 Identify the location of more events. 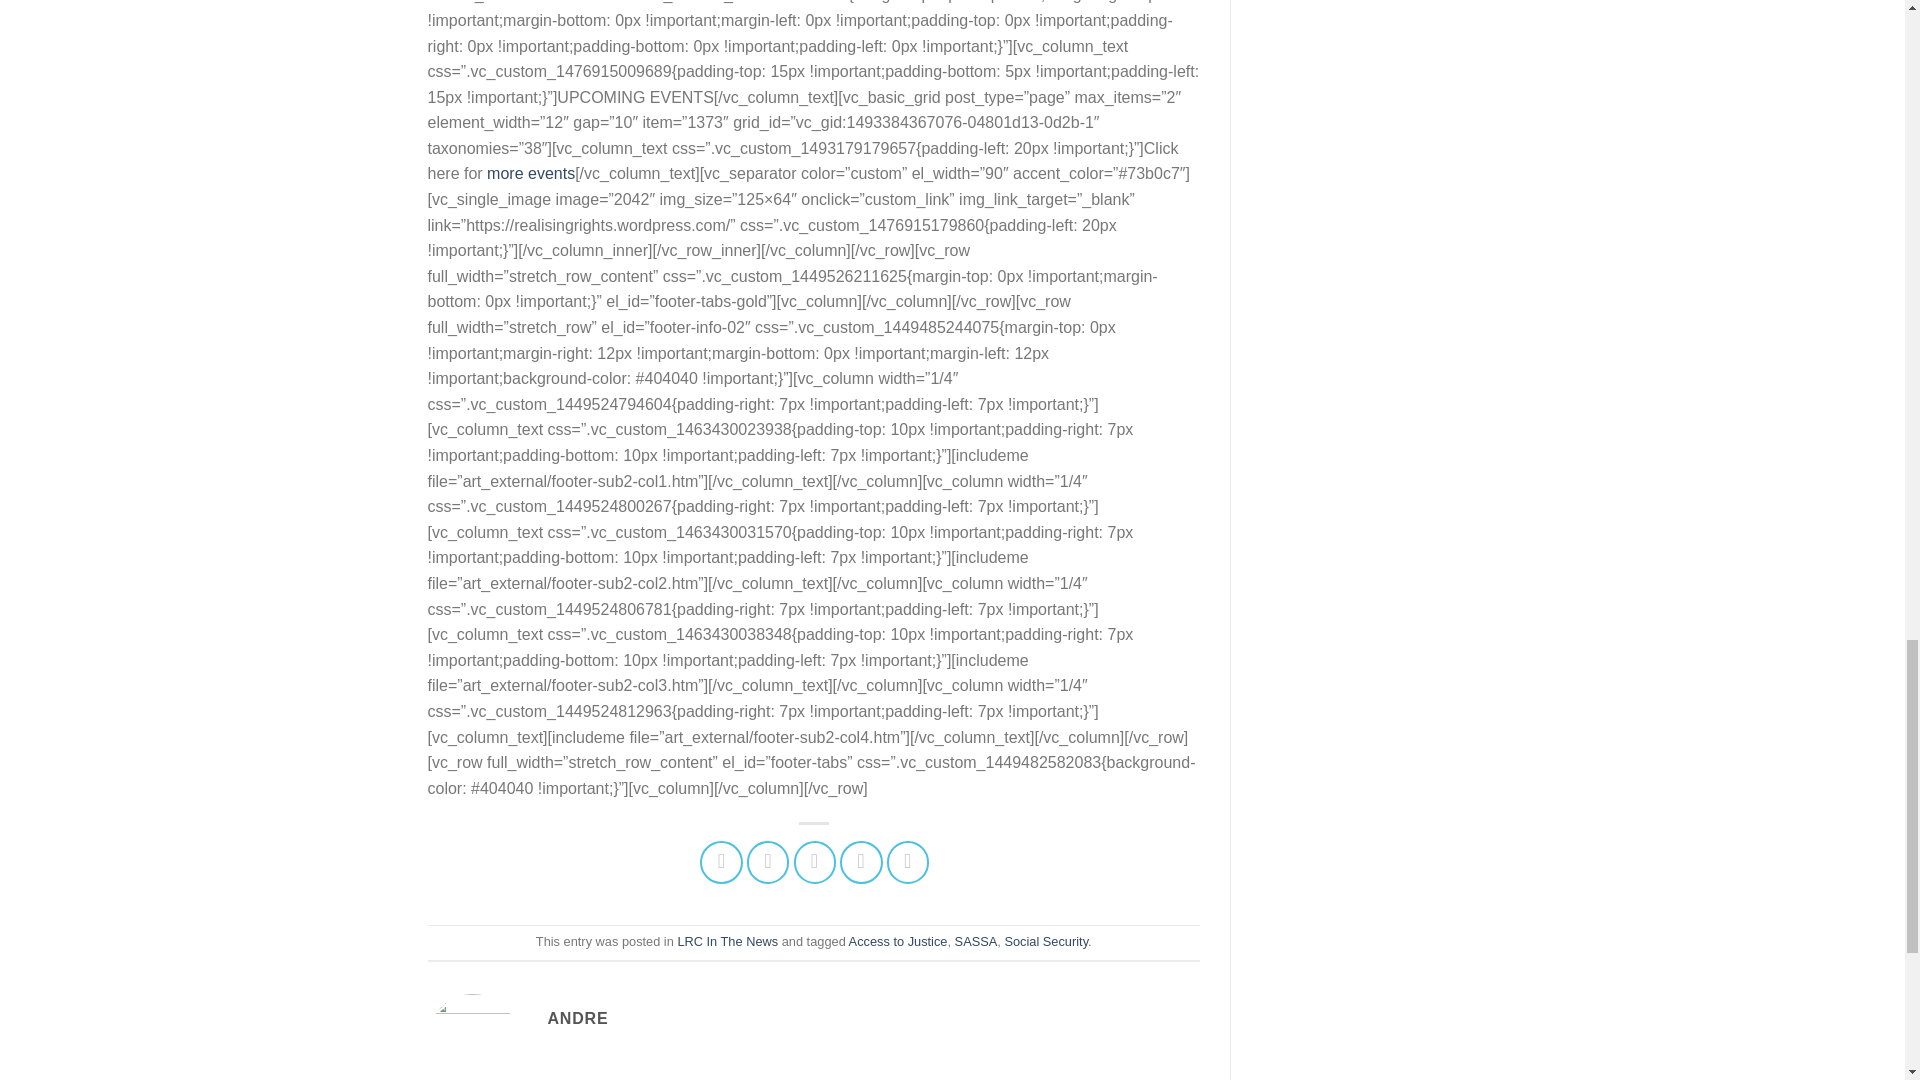
(530, 174).